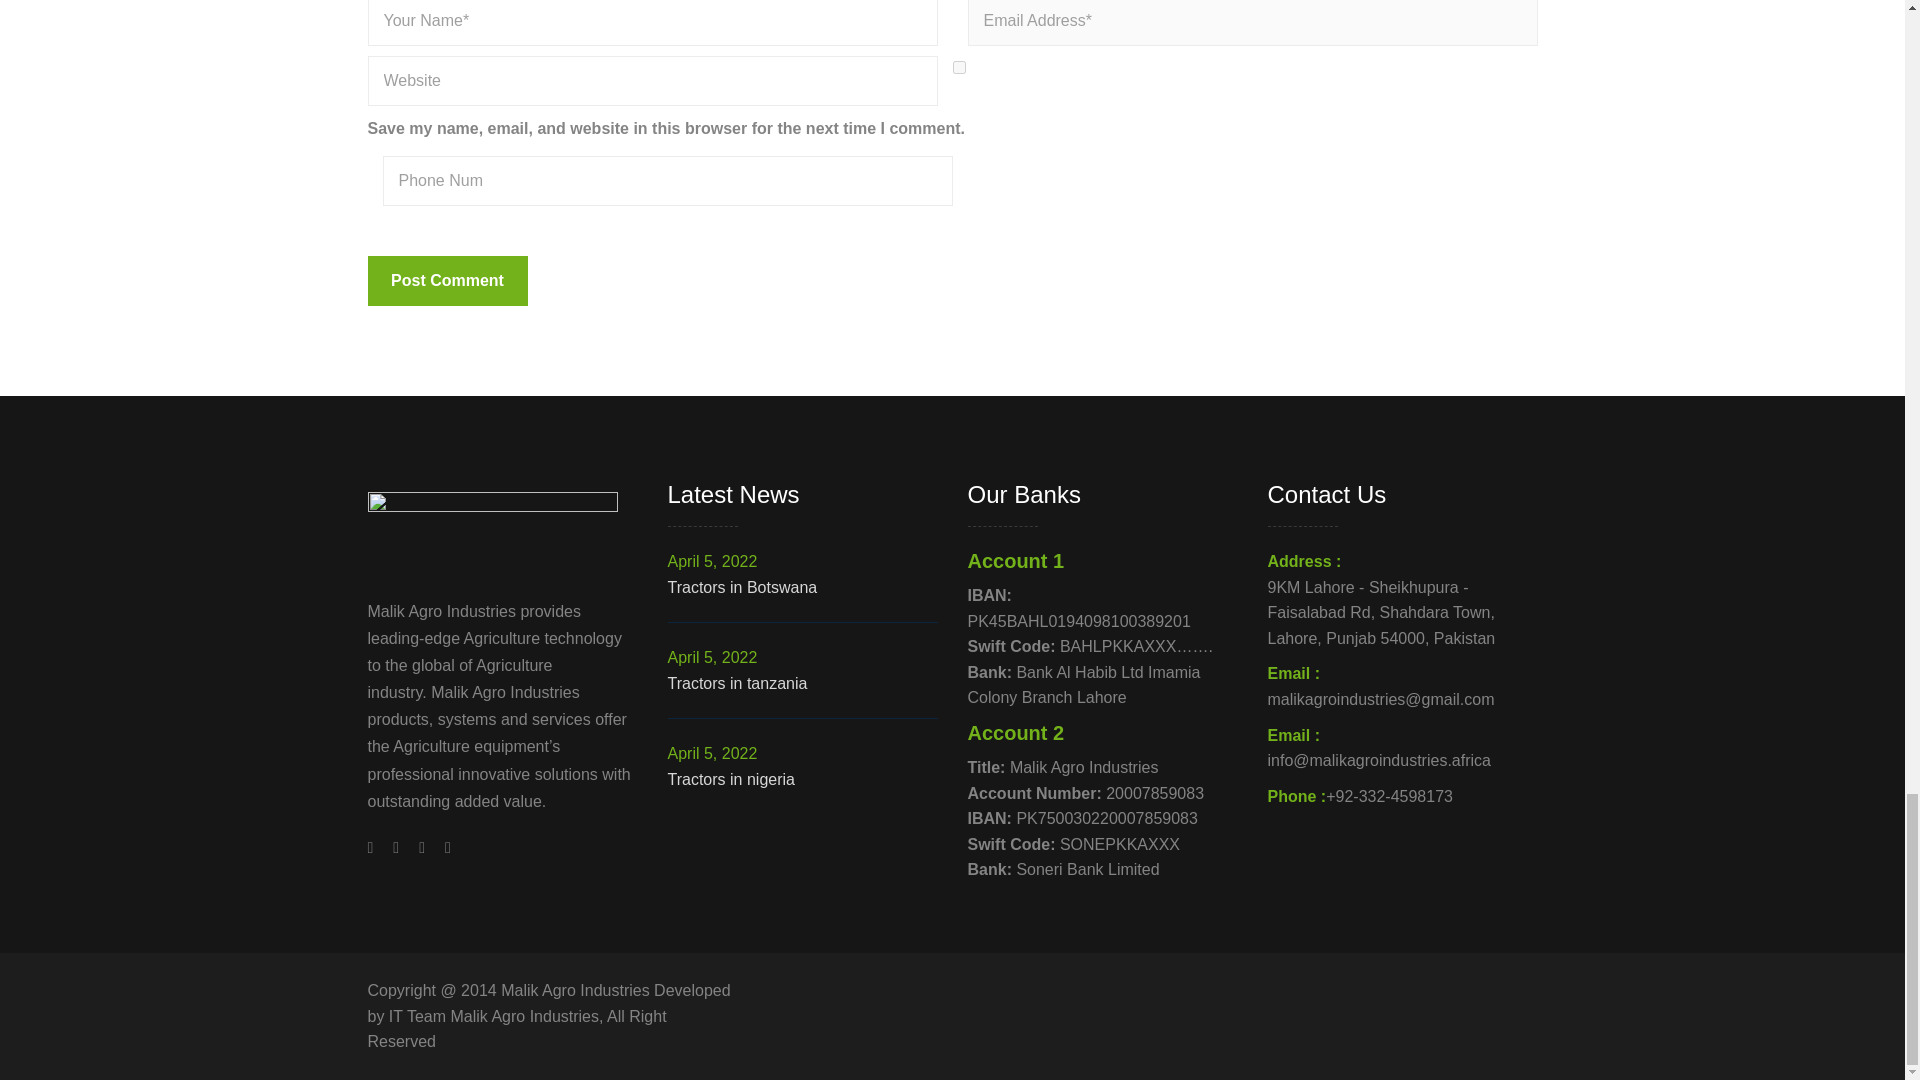 This screenshot has height=1080, width=1920. Describe the element at coordinates (958, 67) in the screenshot. I see `yes` at that location.